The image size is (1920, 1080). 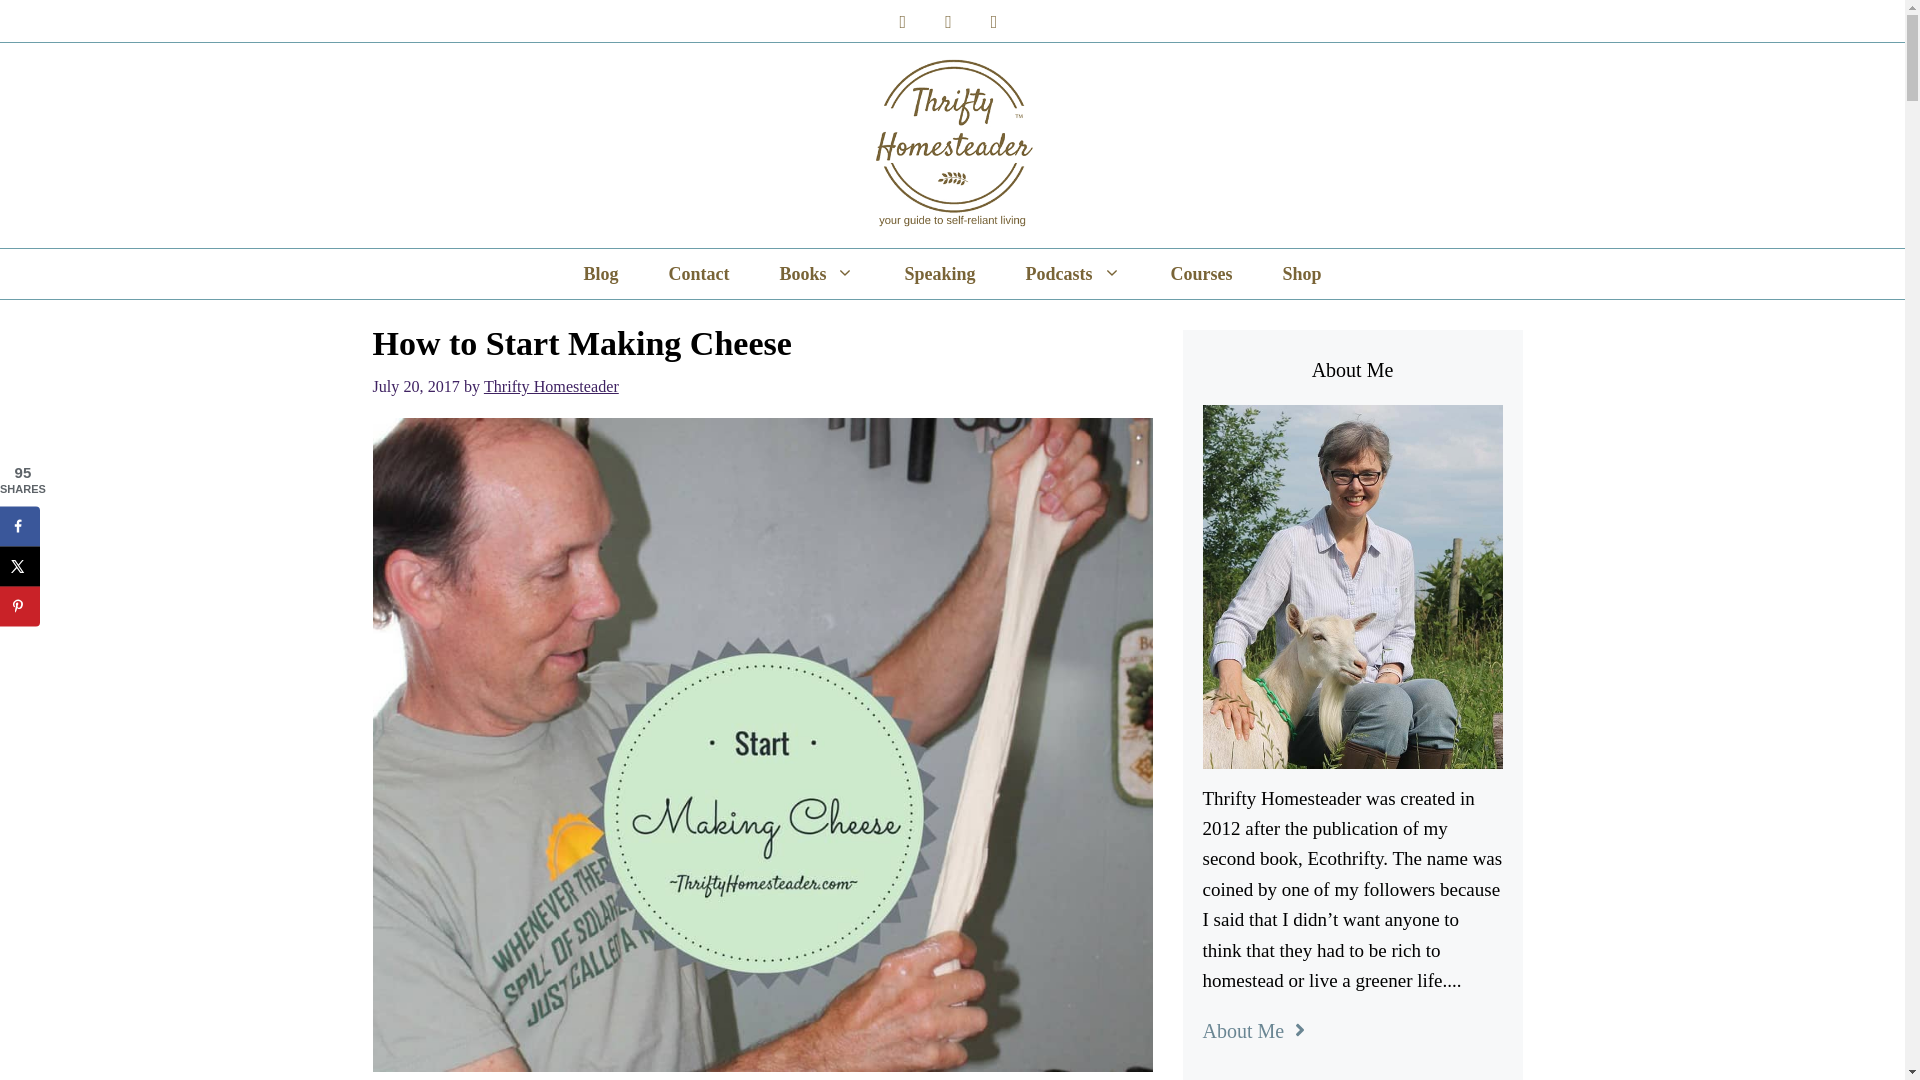 What do you see at coordinates (550, 386) in the screenshot?
I see `View all posts by Thrifty Homesteader` at bounding box center [550, 386].